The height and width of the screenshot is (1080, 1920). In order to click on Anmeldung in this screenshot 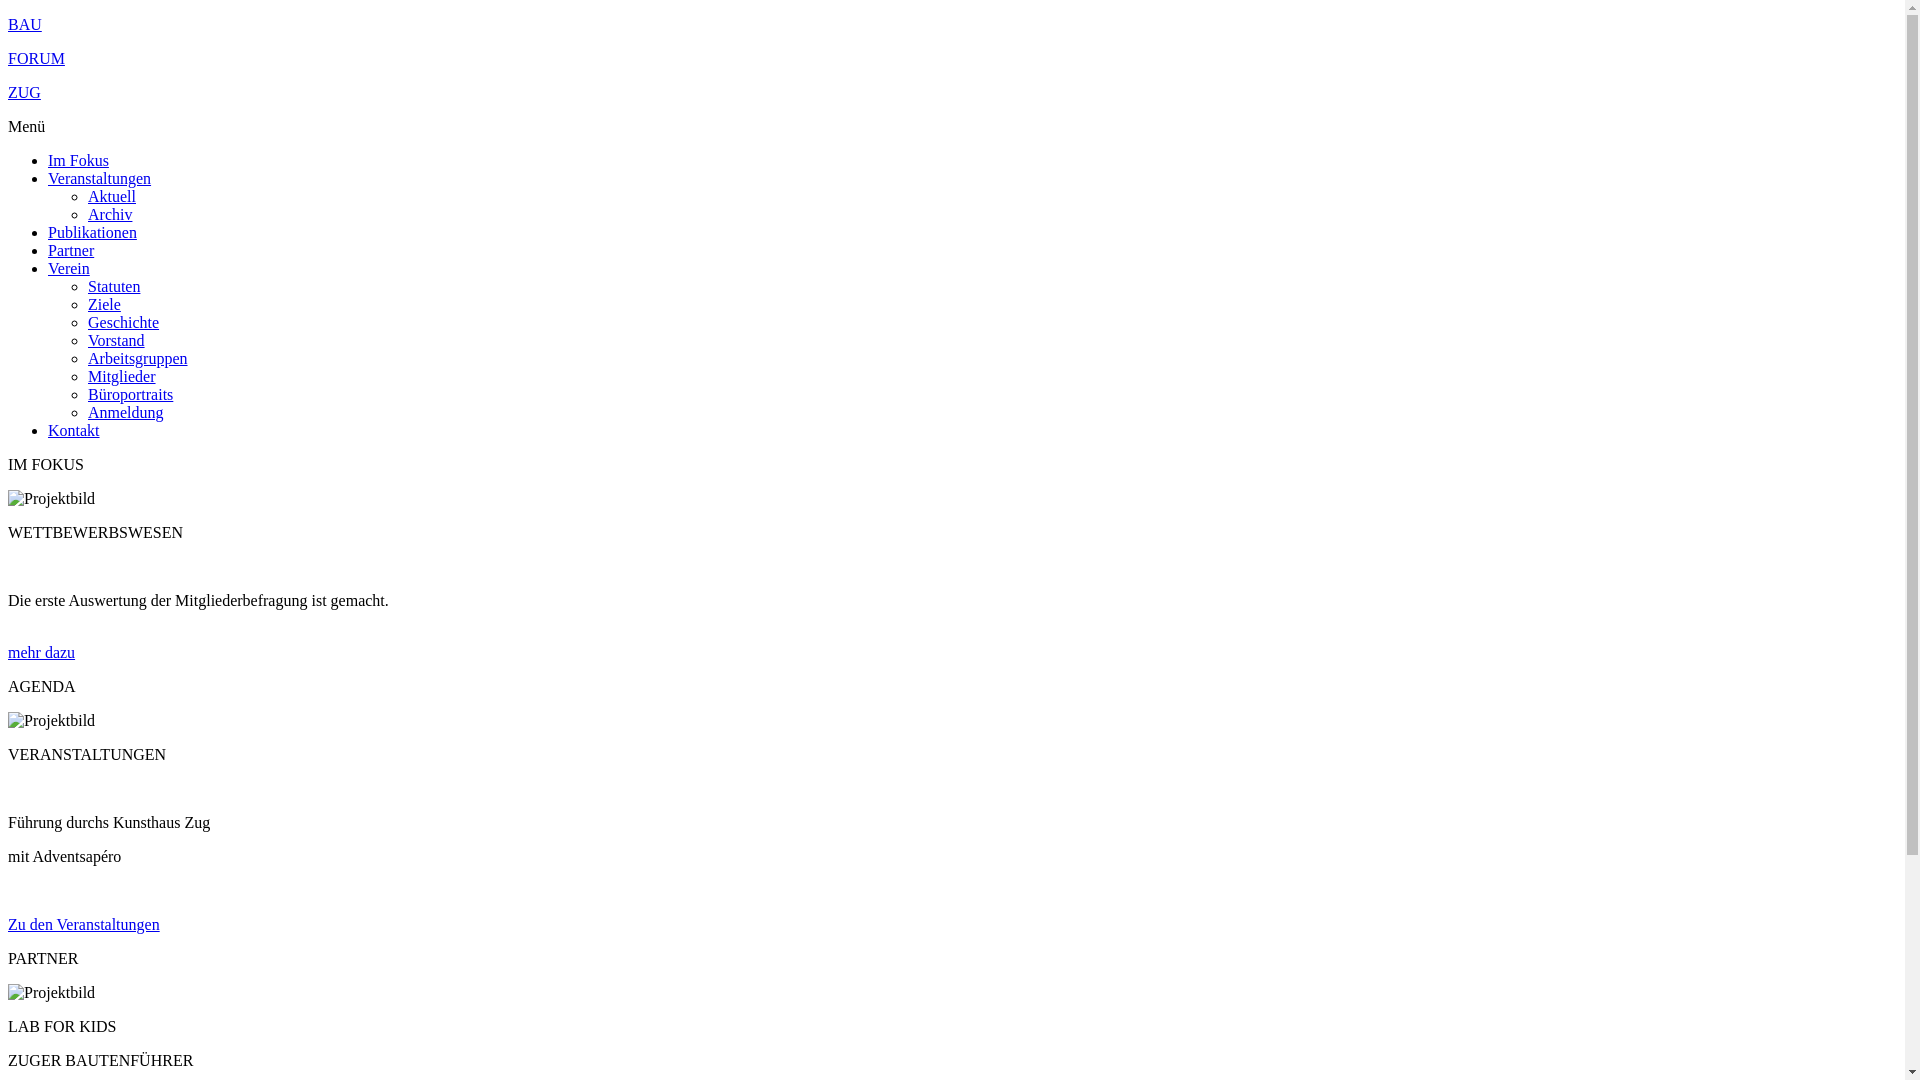, I will do `click(126, 412)`.